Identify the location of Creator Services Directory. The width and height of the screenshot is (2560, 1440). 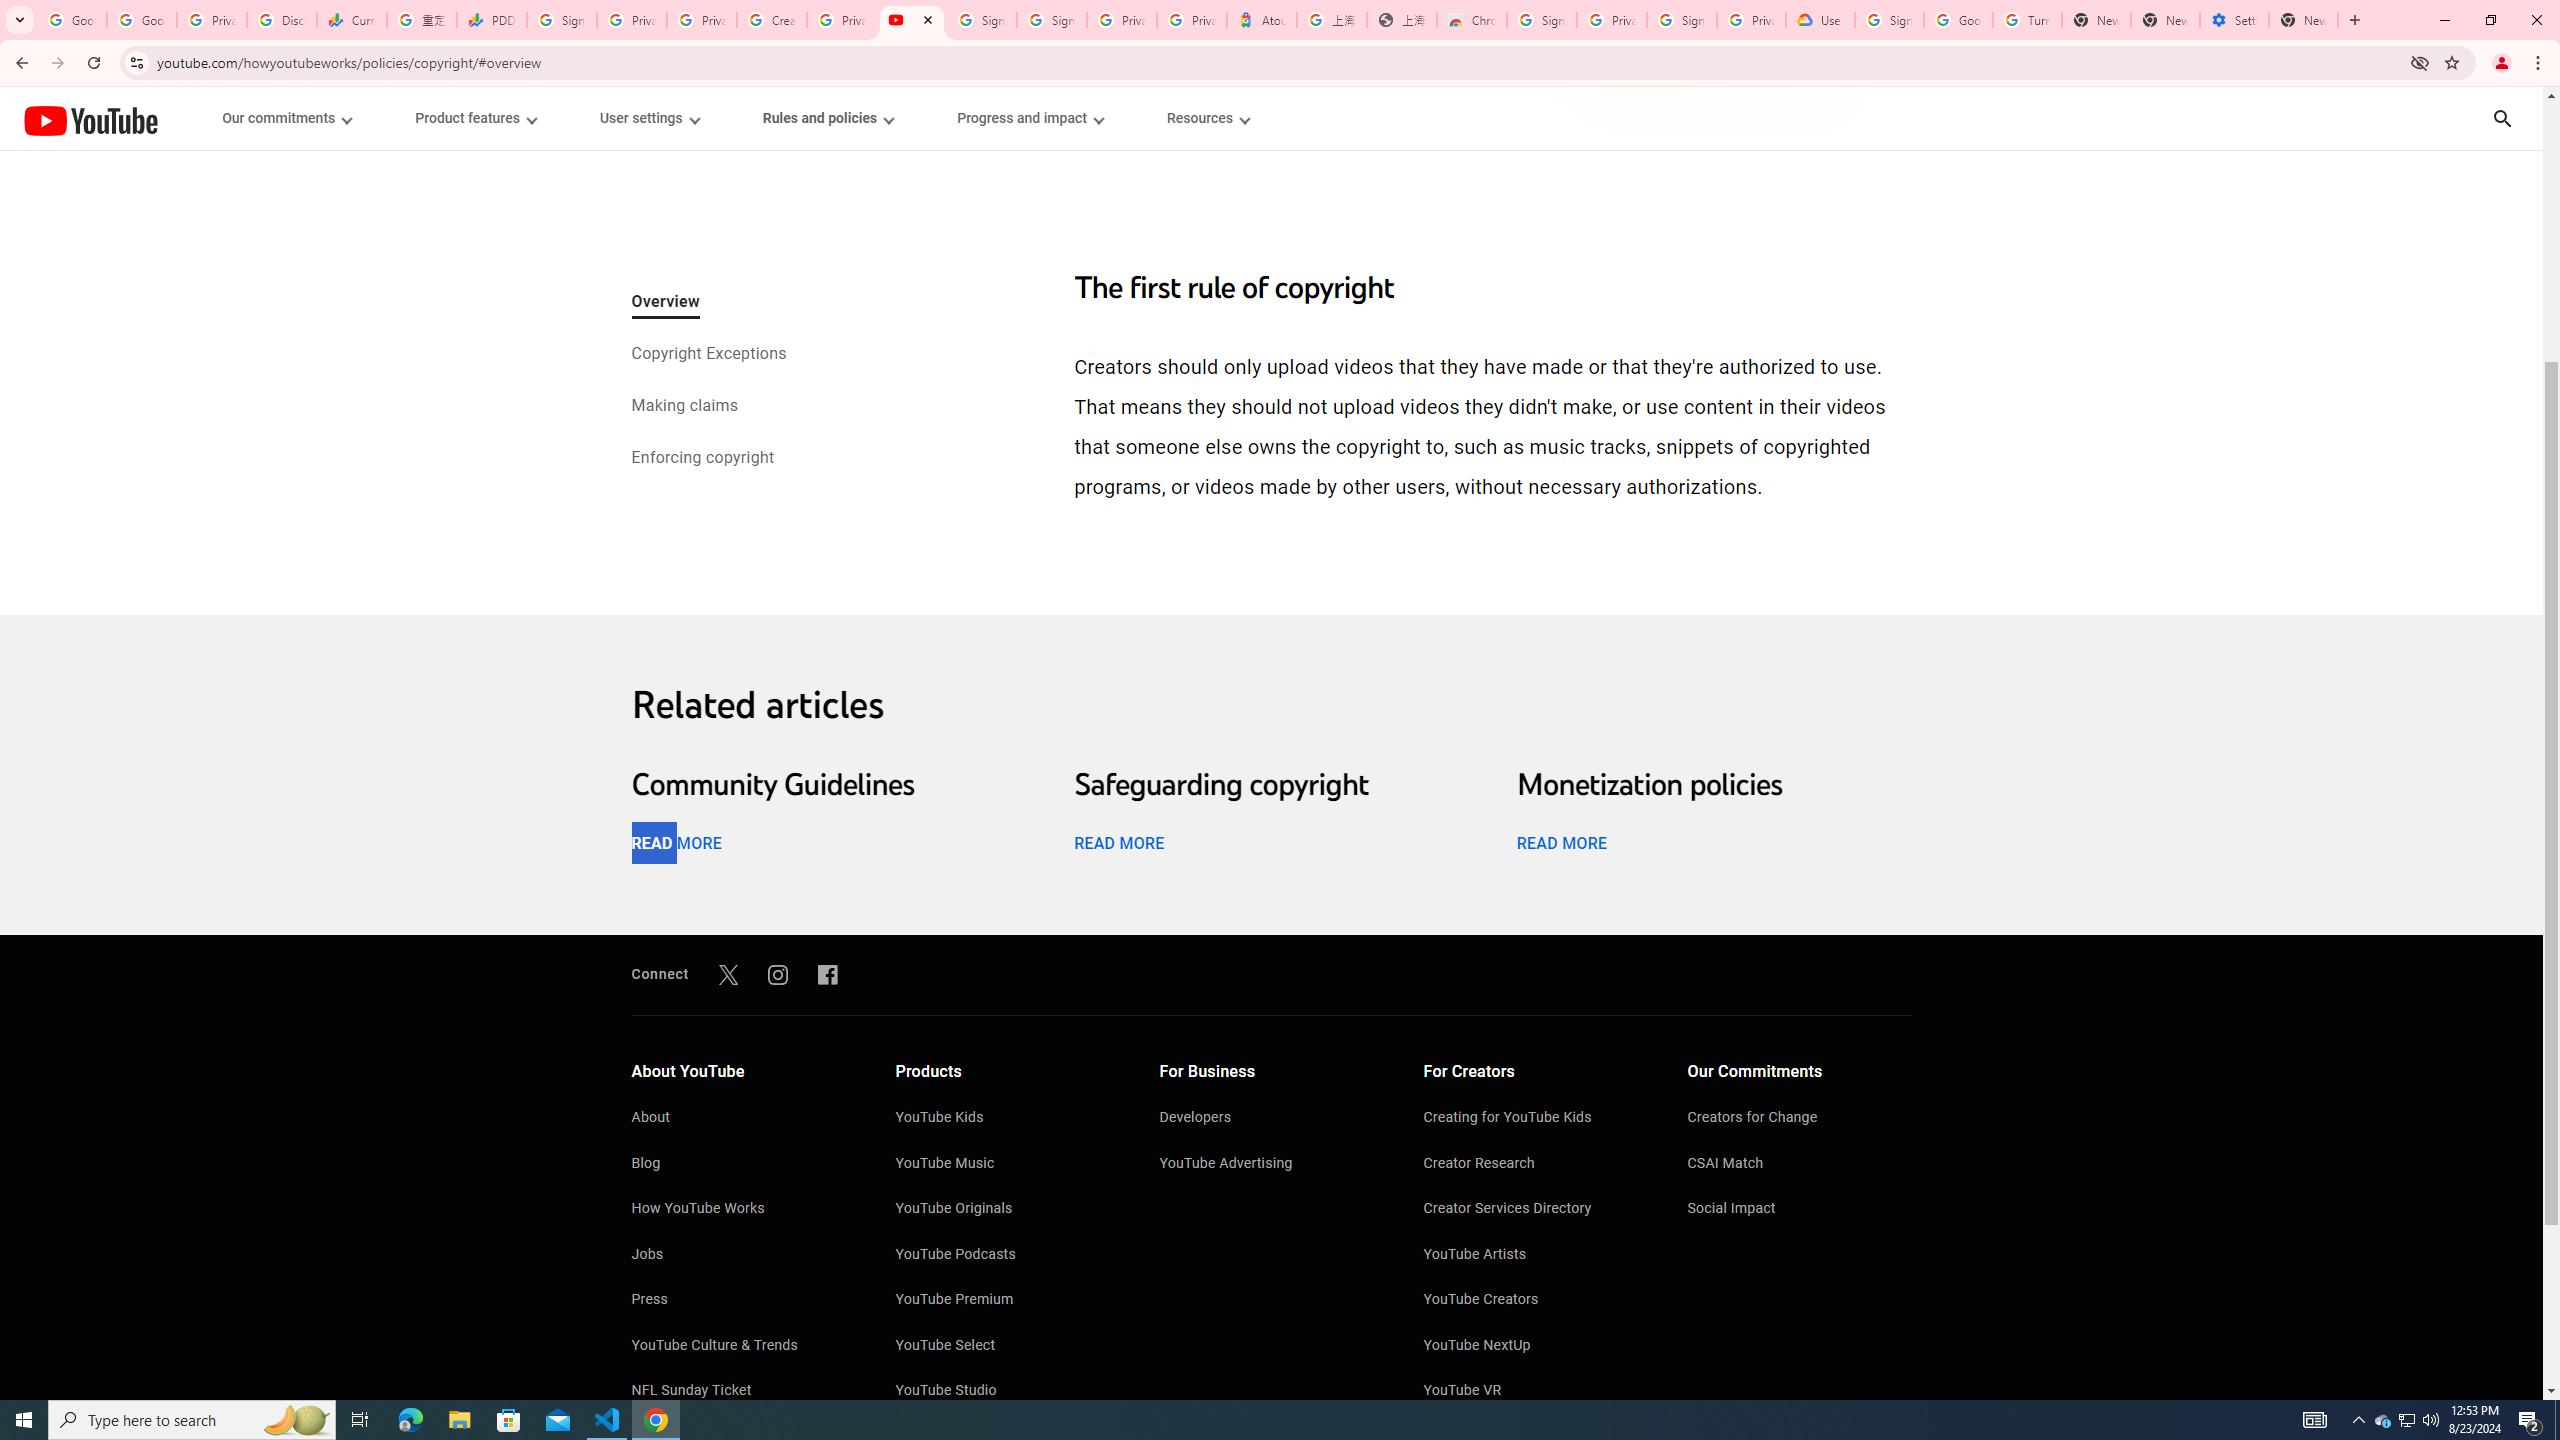
(1536, 1210).